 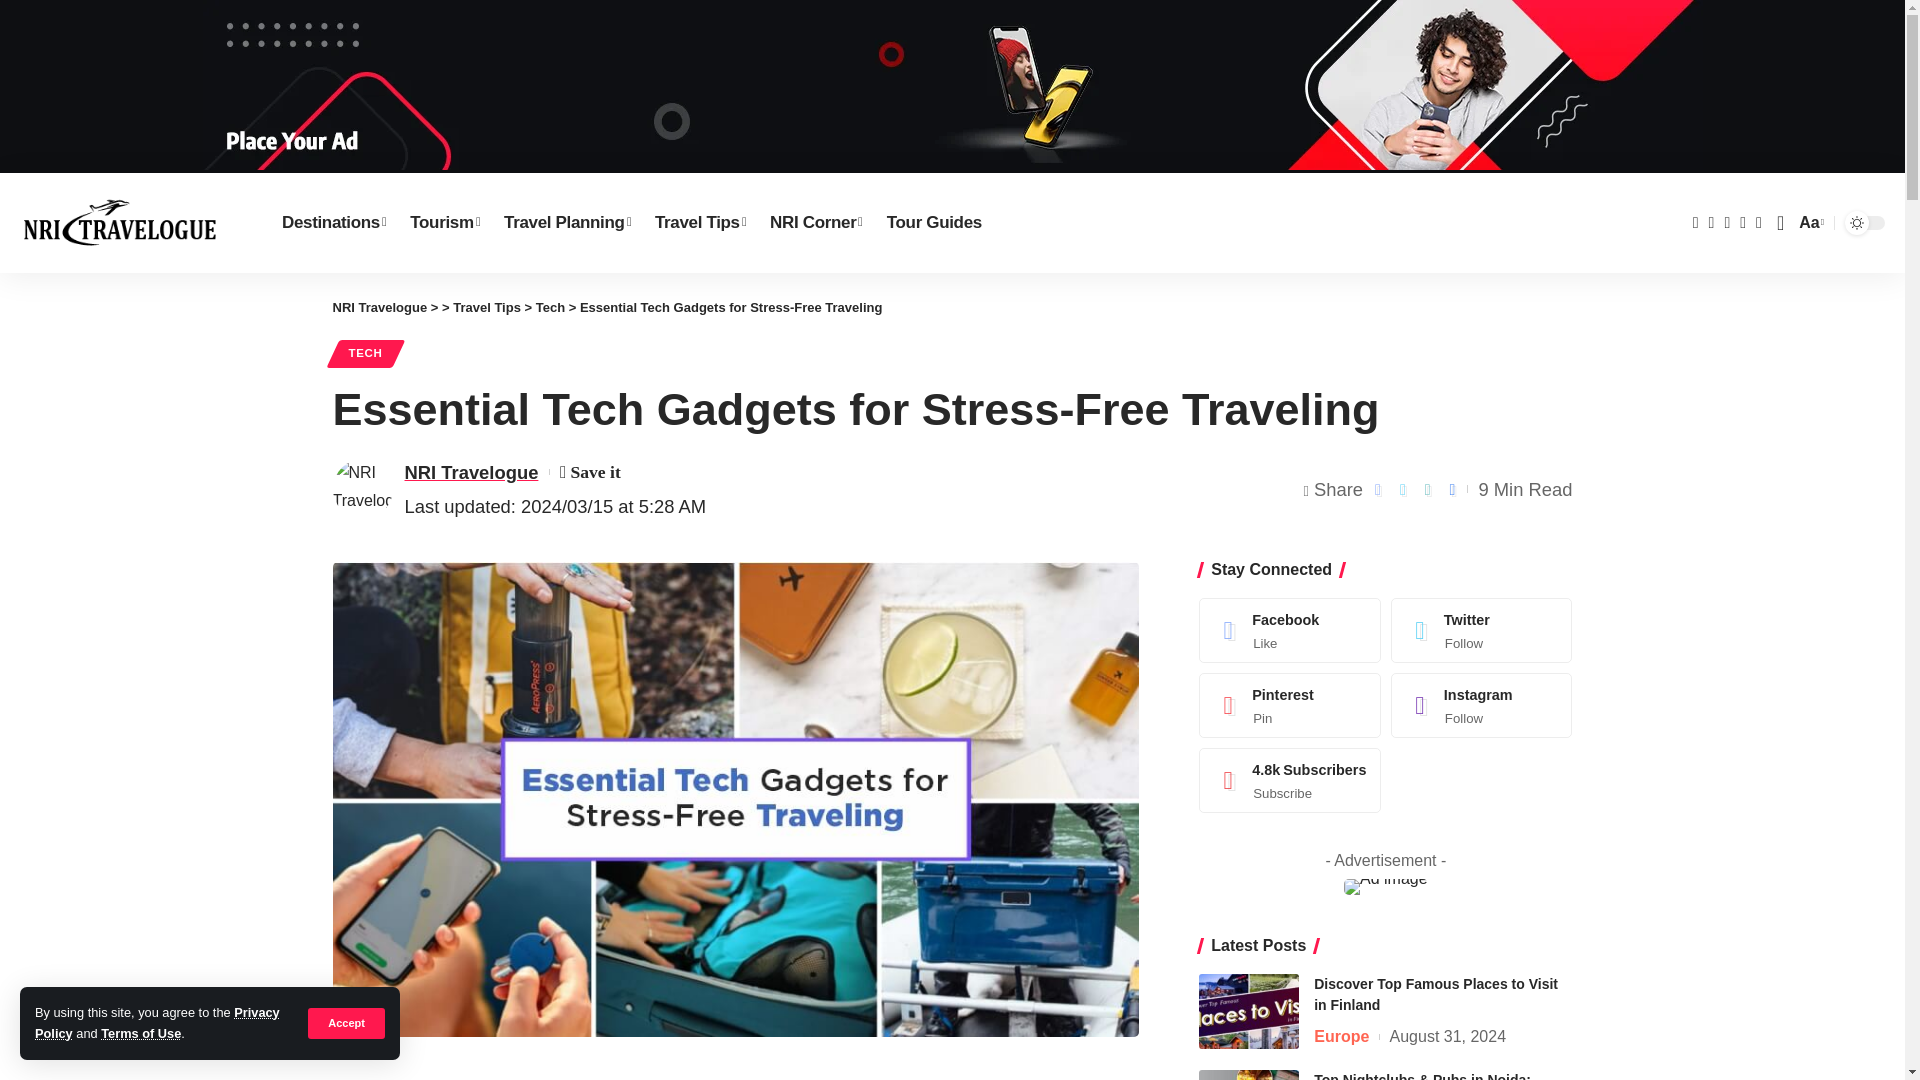 I want to click on Go to the Tech Category archives., so click(x=550, y=308).